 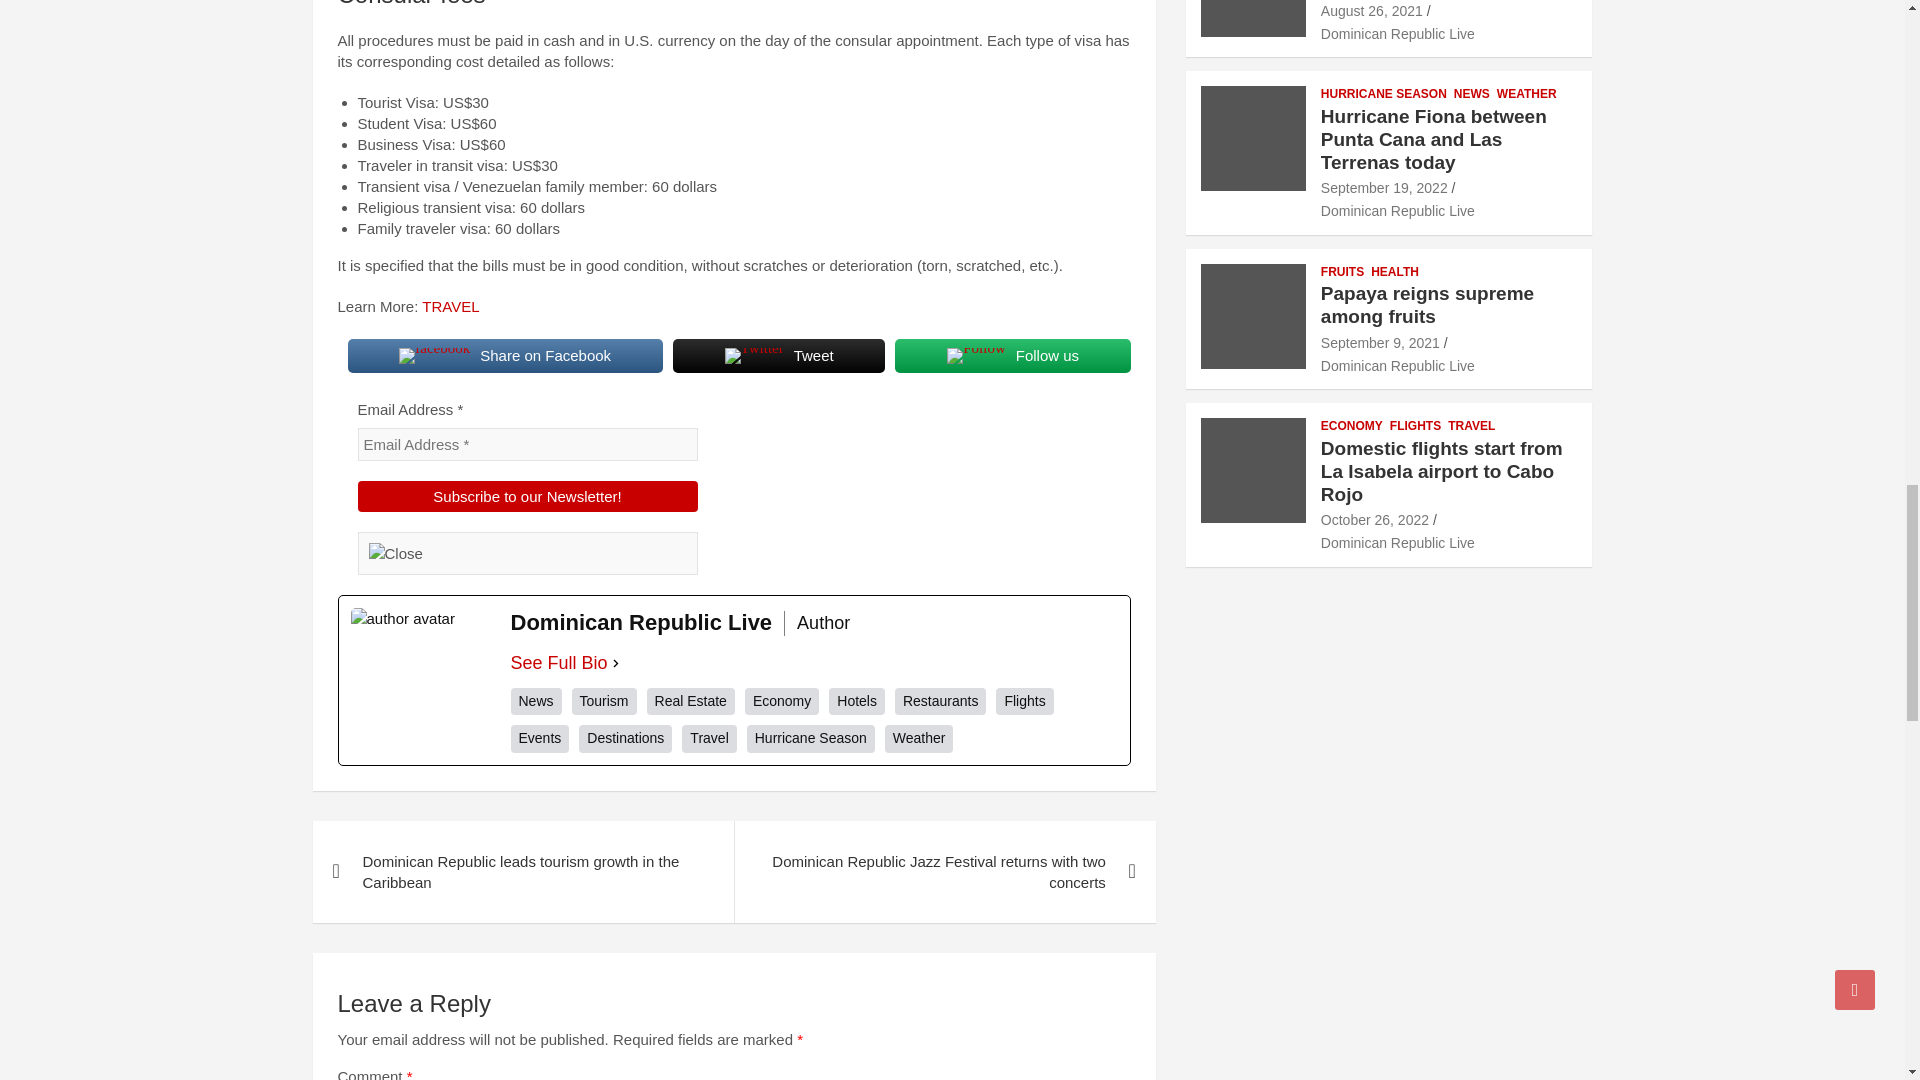 I want to click on Domestic flights start from La Isabela airport to Cabo Rojo, so click(x=1374, y=520).